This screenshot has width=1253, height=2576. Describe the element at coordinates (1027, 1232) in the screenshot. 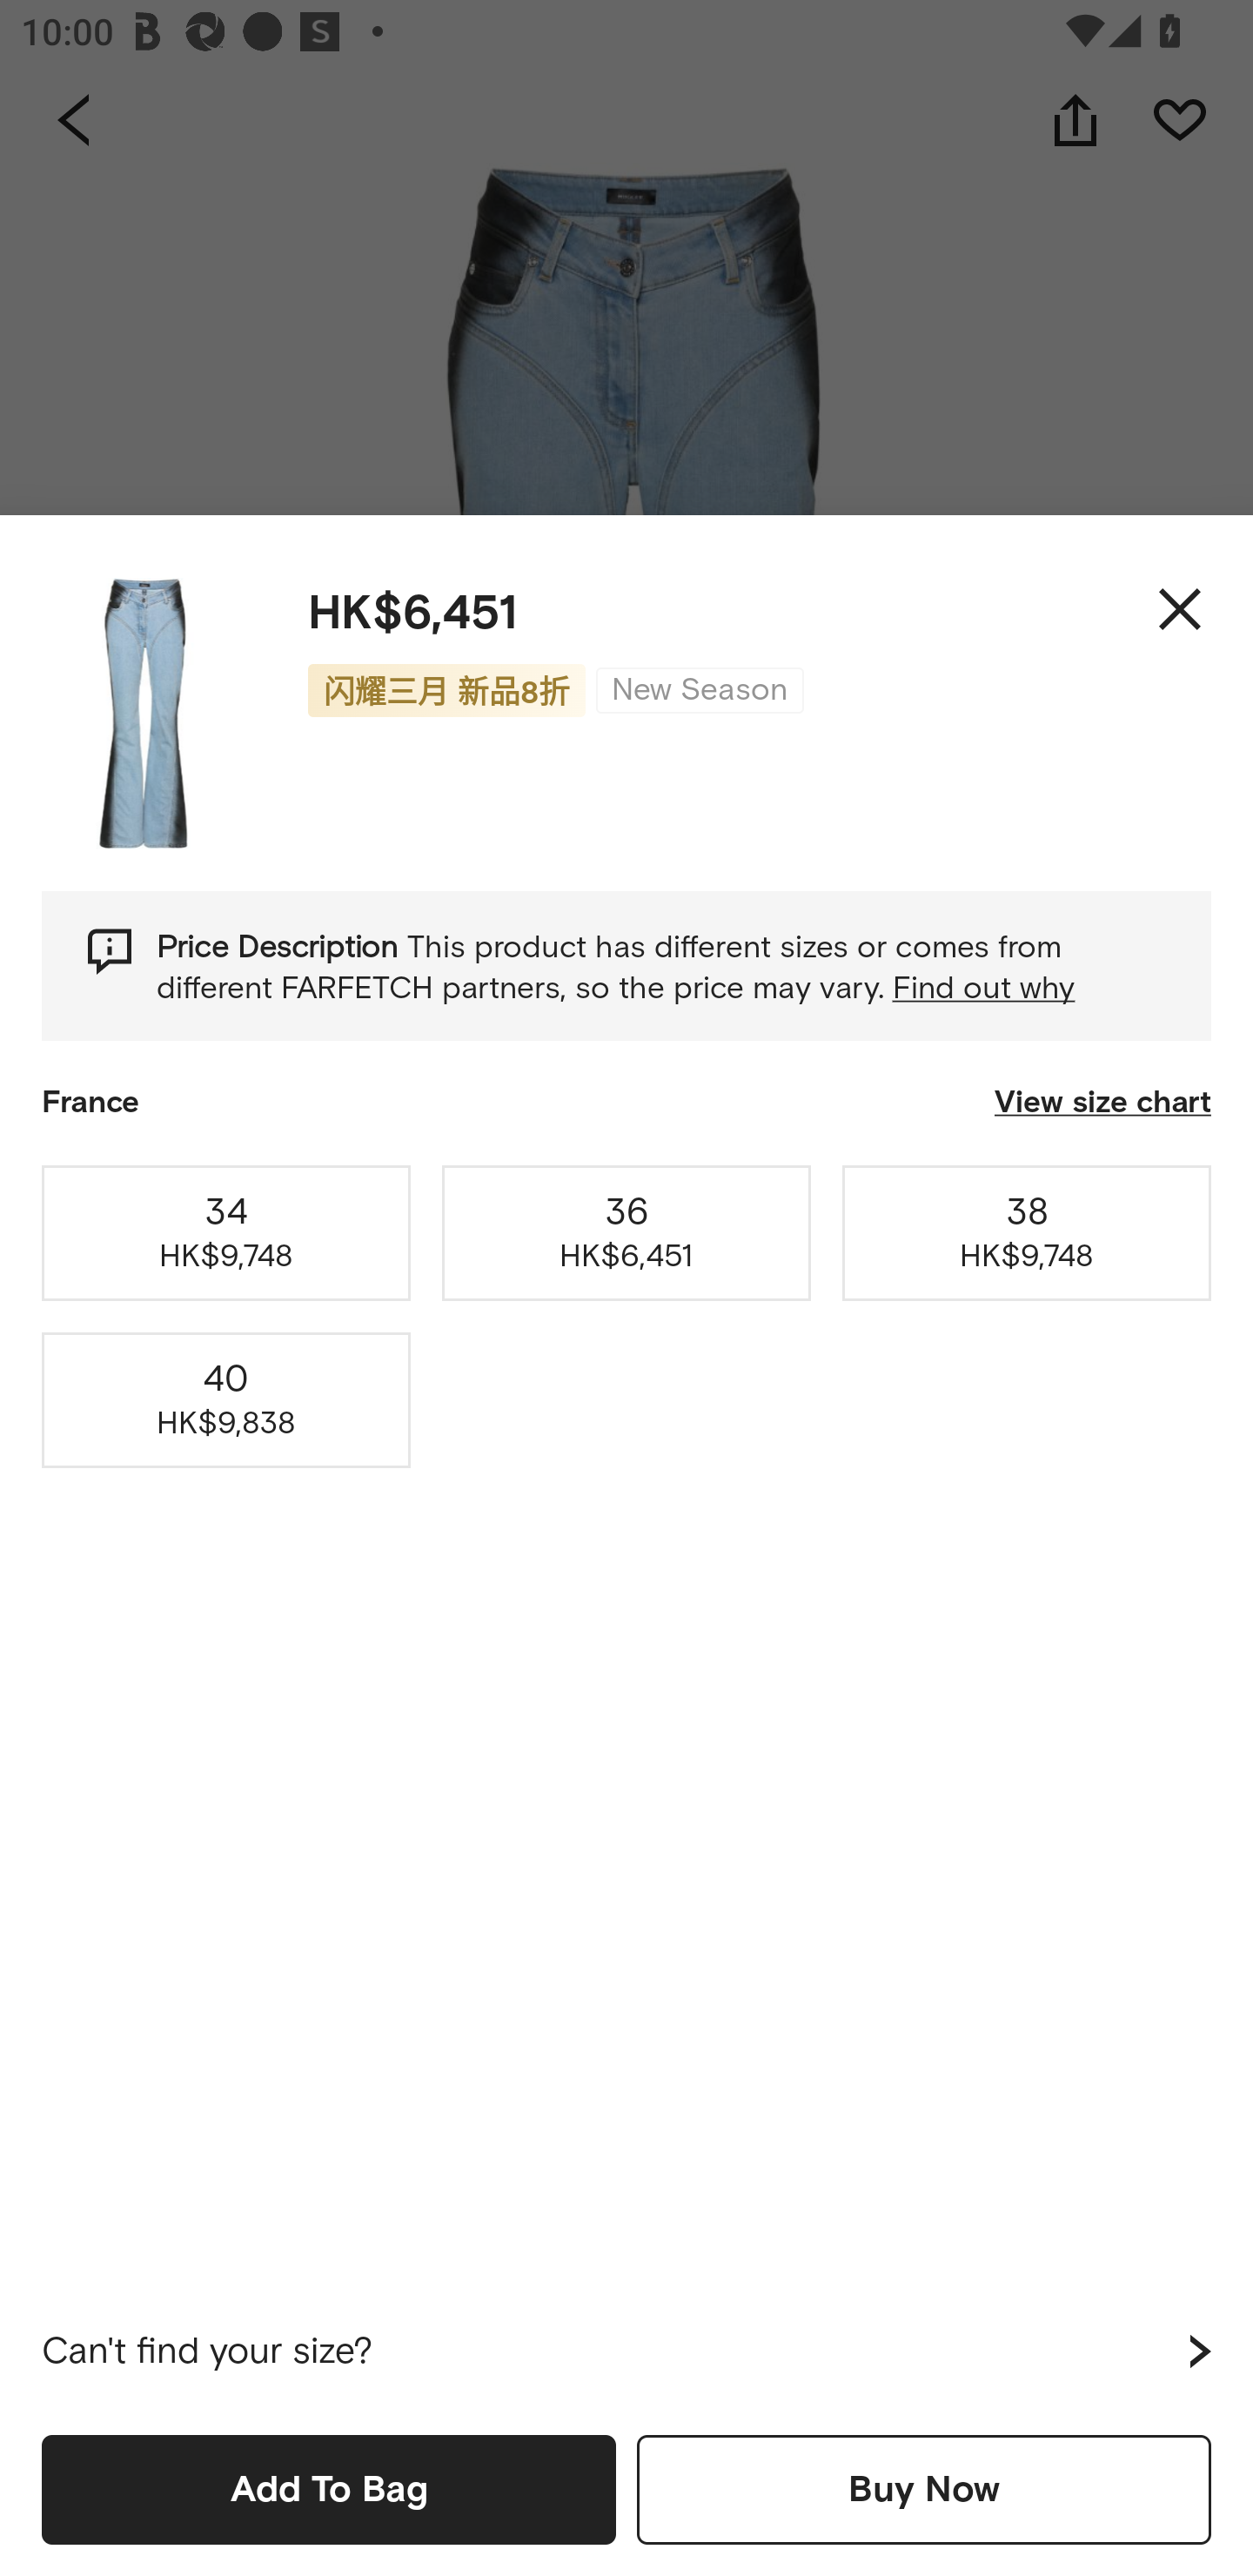

I see `38 HK$9,748` at that location.